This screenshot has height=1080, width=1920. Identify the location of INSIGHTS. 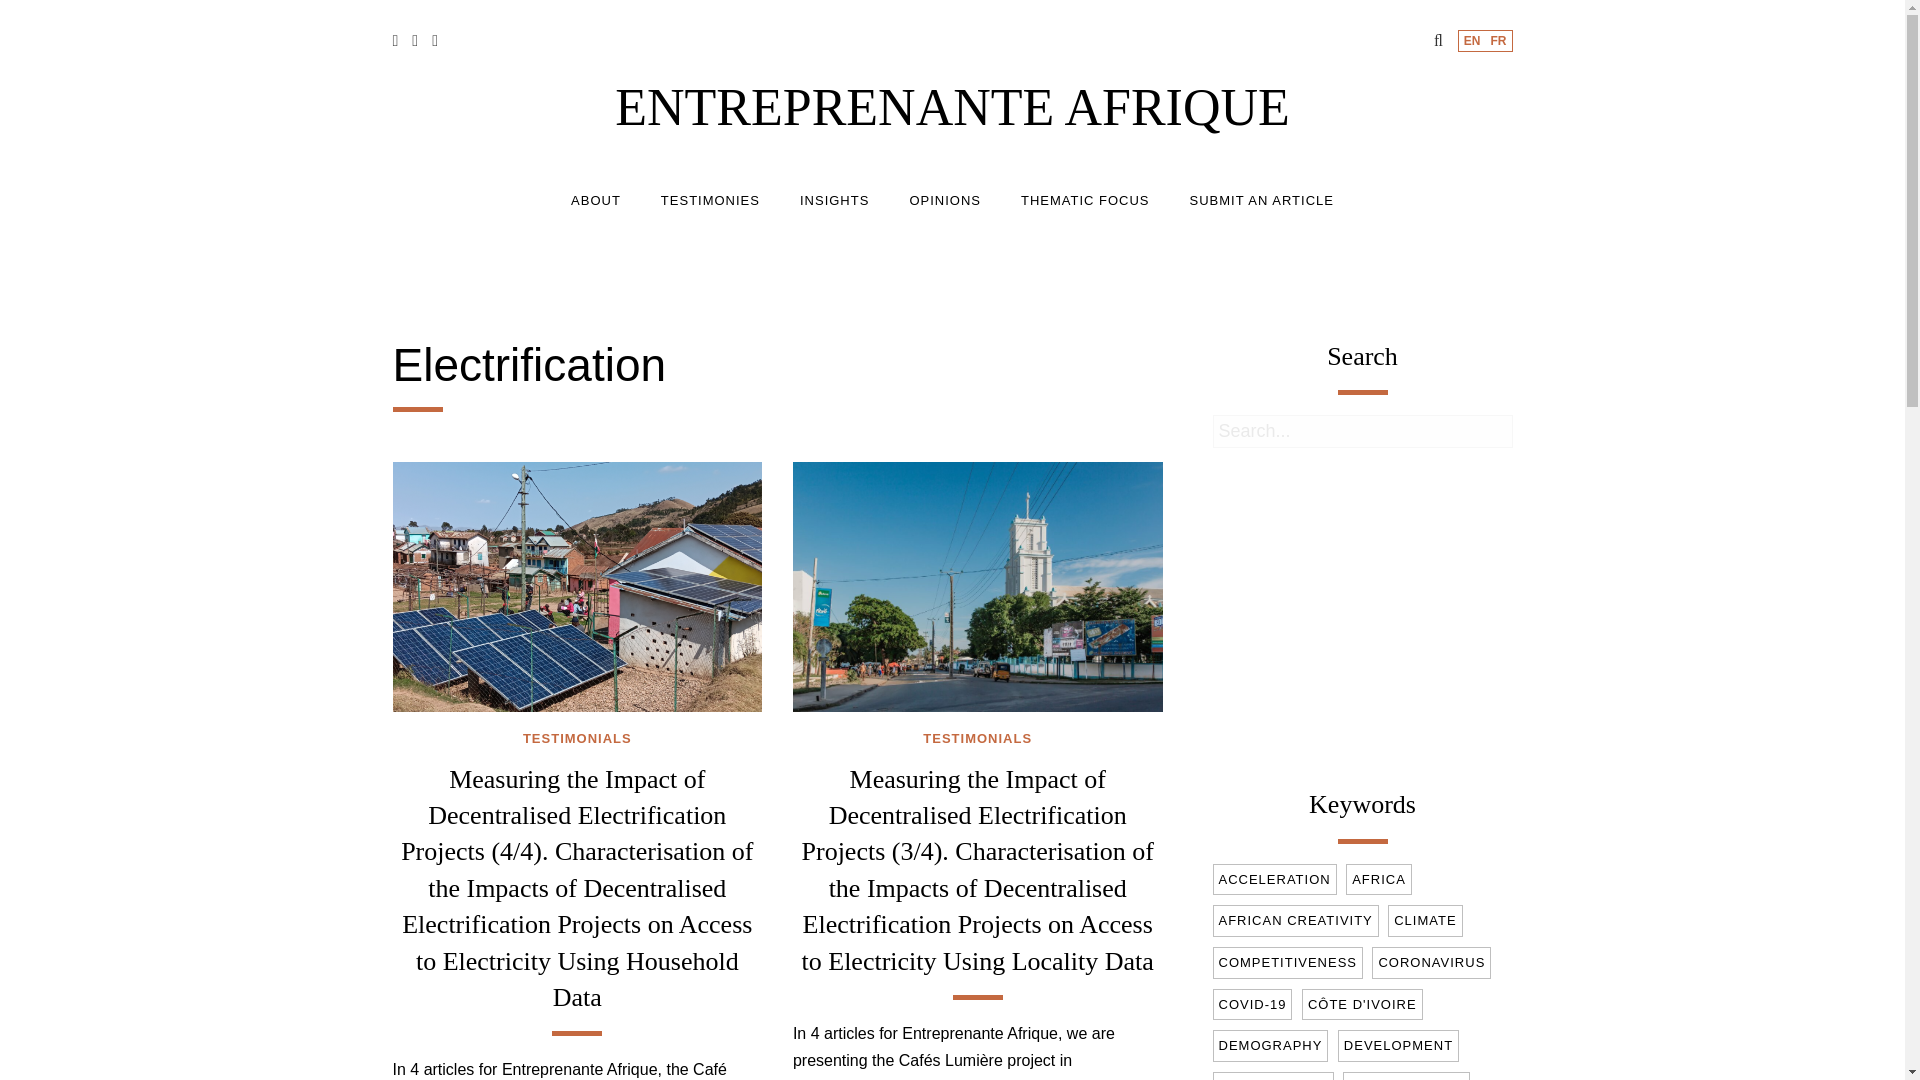
(834, 200).